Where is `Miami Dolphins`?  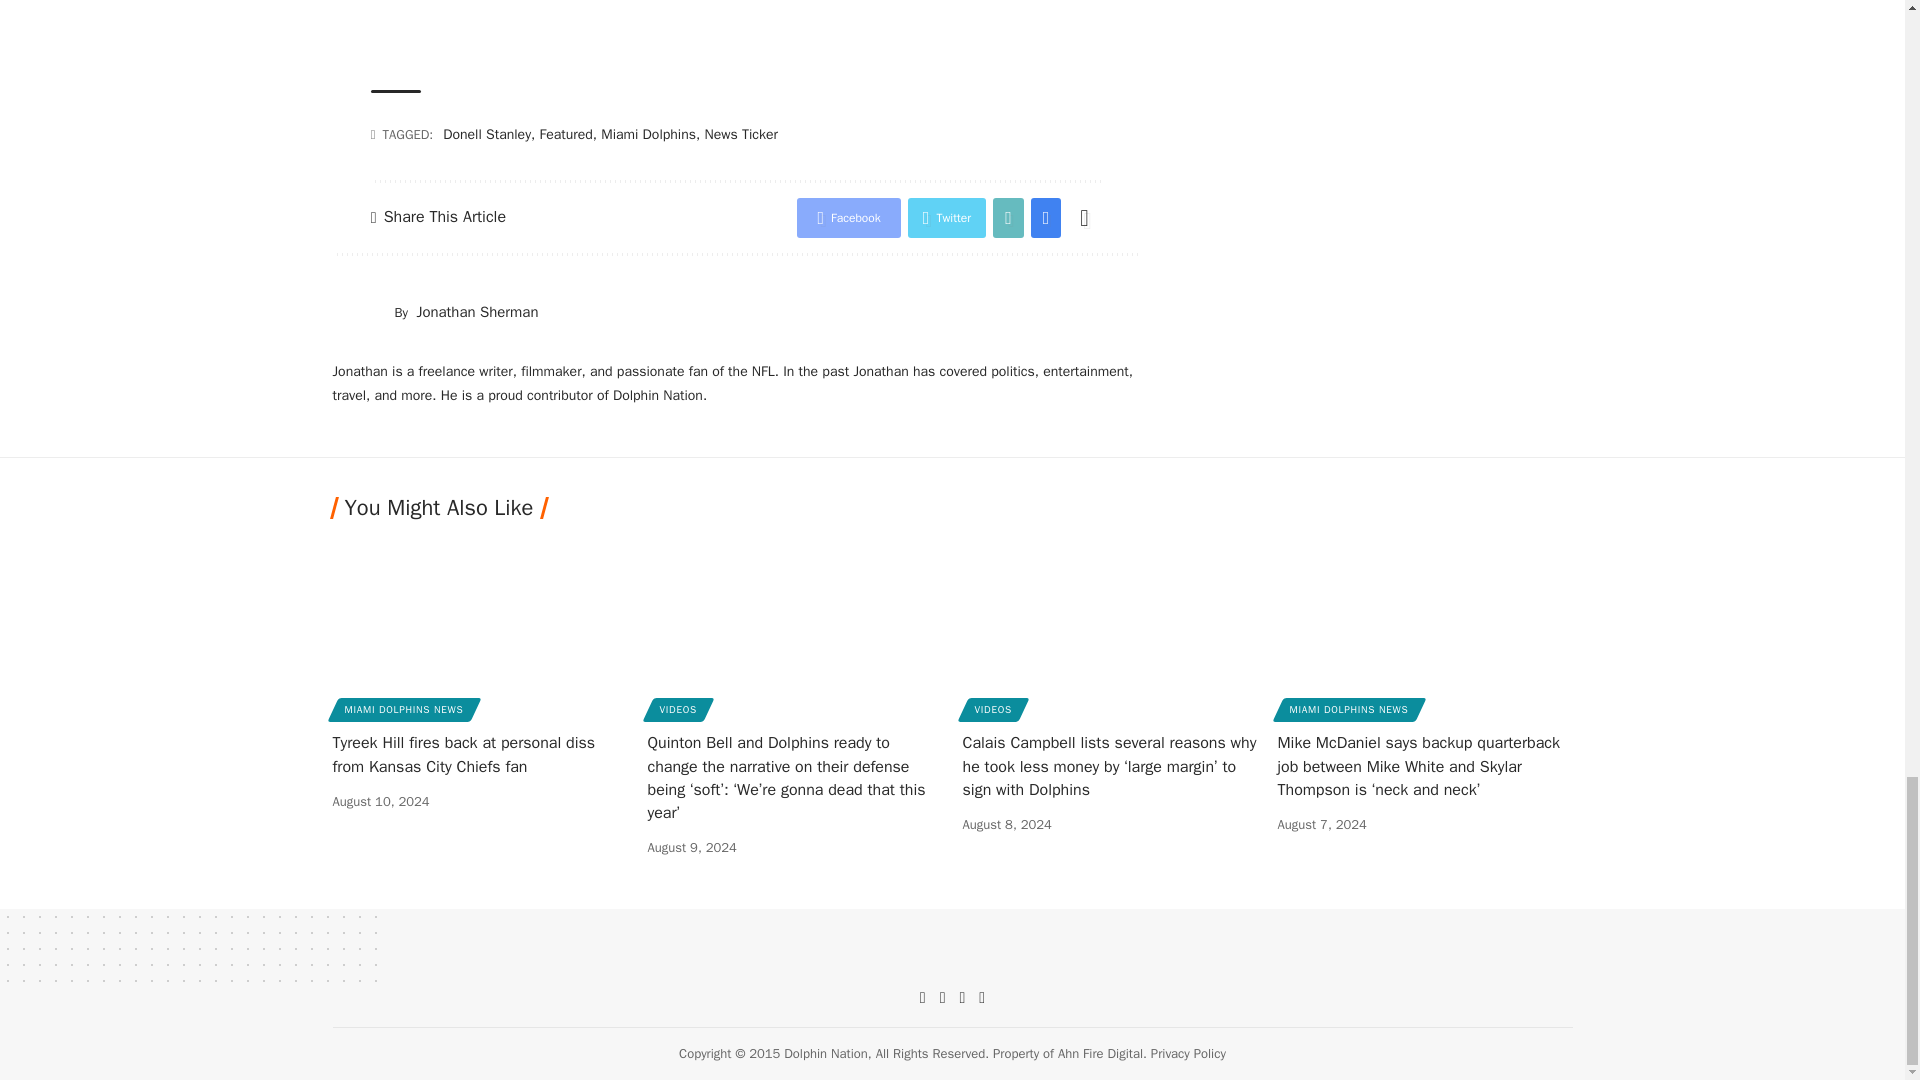
Miami Dolphins is located at coordinates (648, 134).